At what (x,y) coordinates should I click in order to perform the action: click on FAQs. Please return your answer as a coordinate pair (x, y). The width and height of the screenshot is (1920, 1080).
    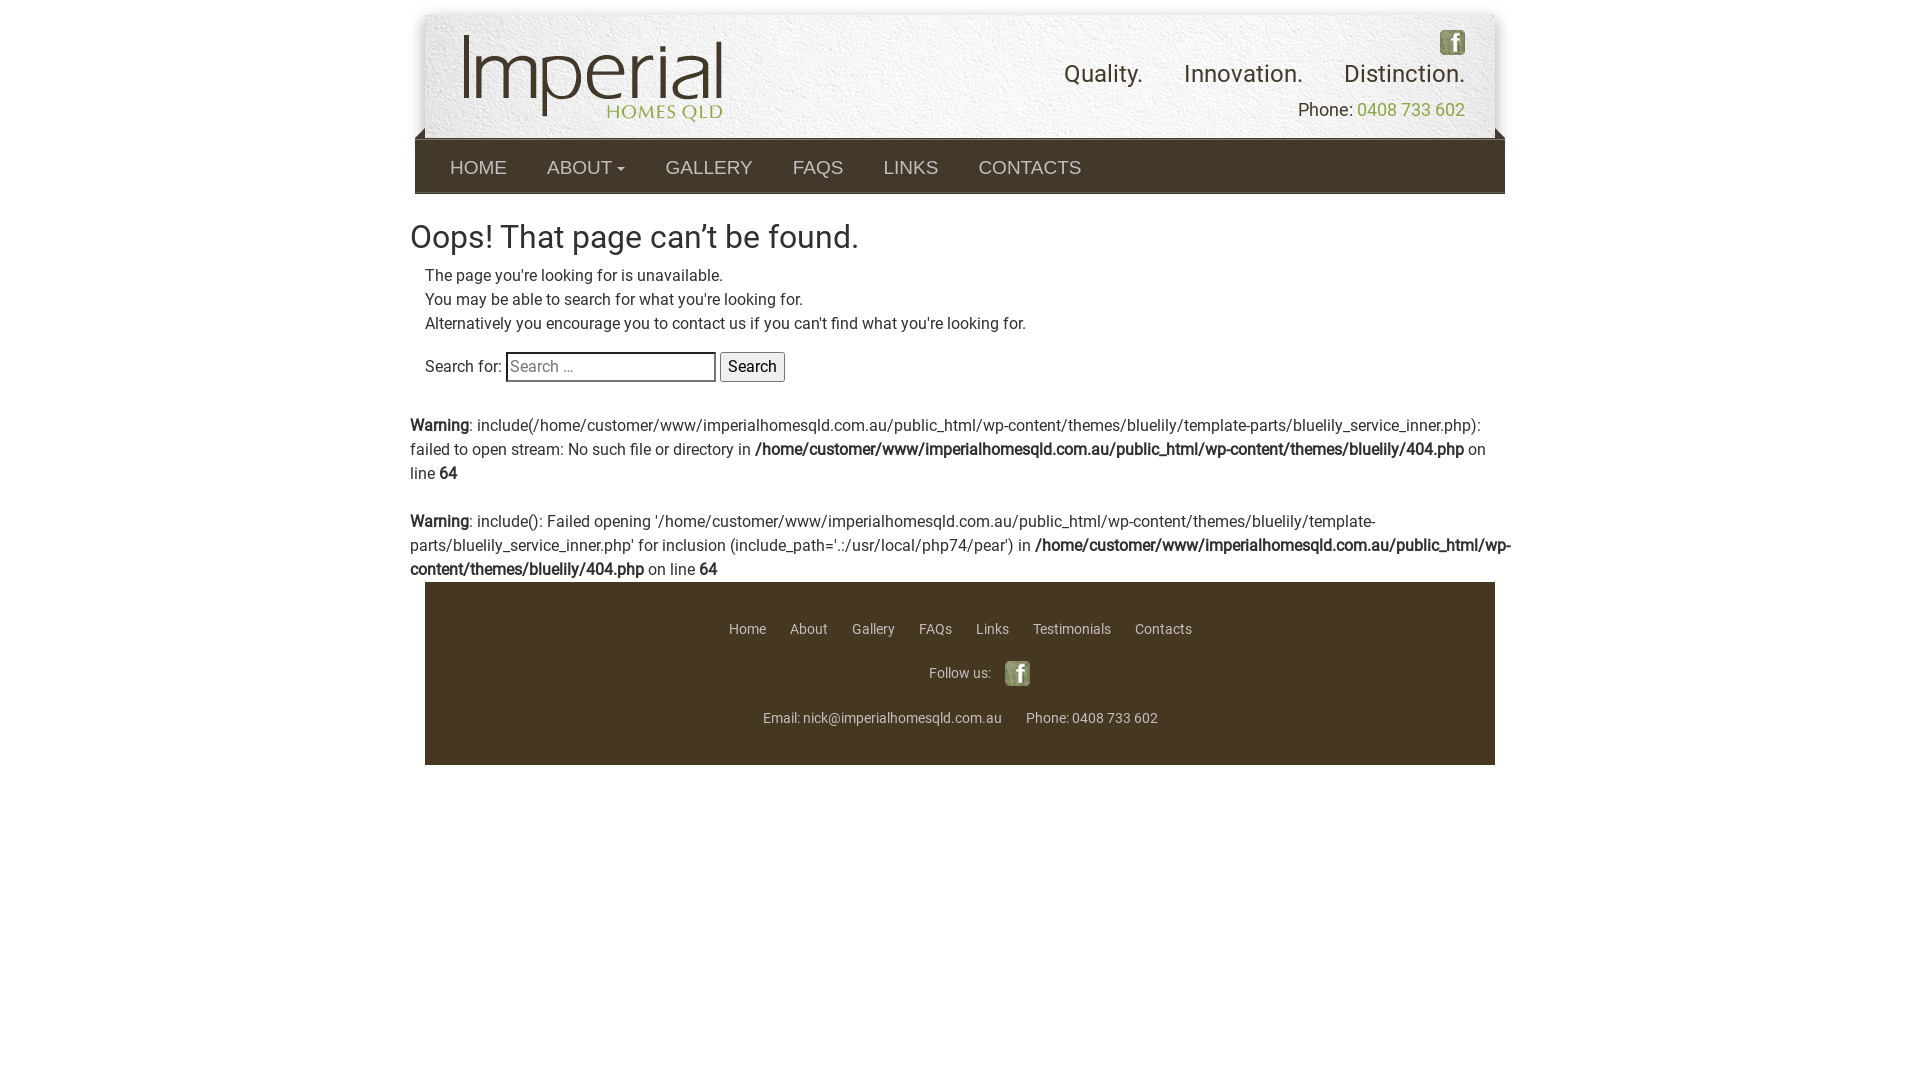
    Looking at the image, I should click on (934, 629).